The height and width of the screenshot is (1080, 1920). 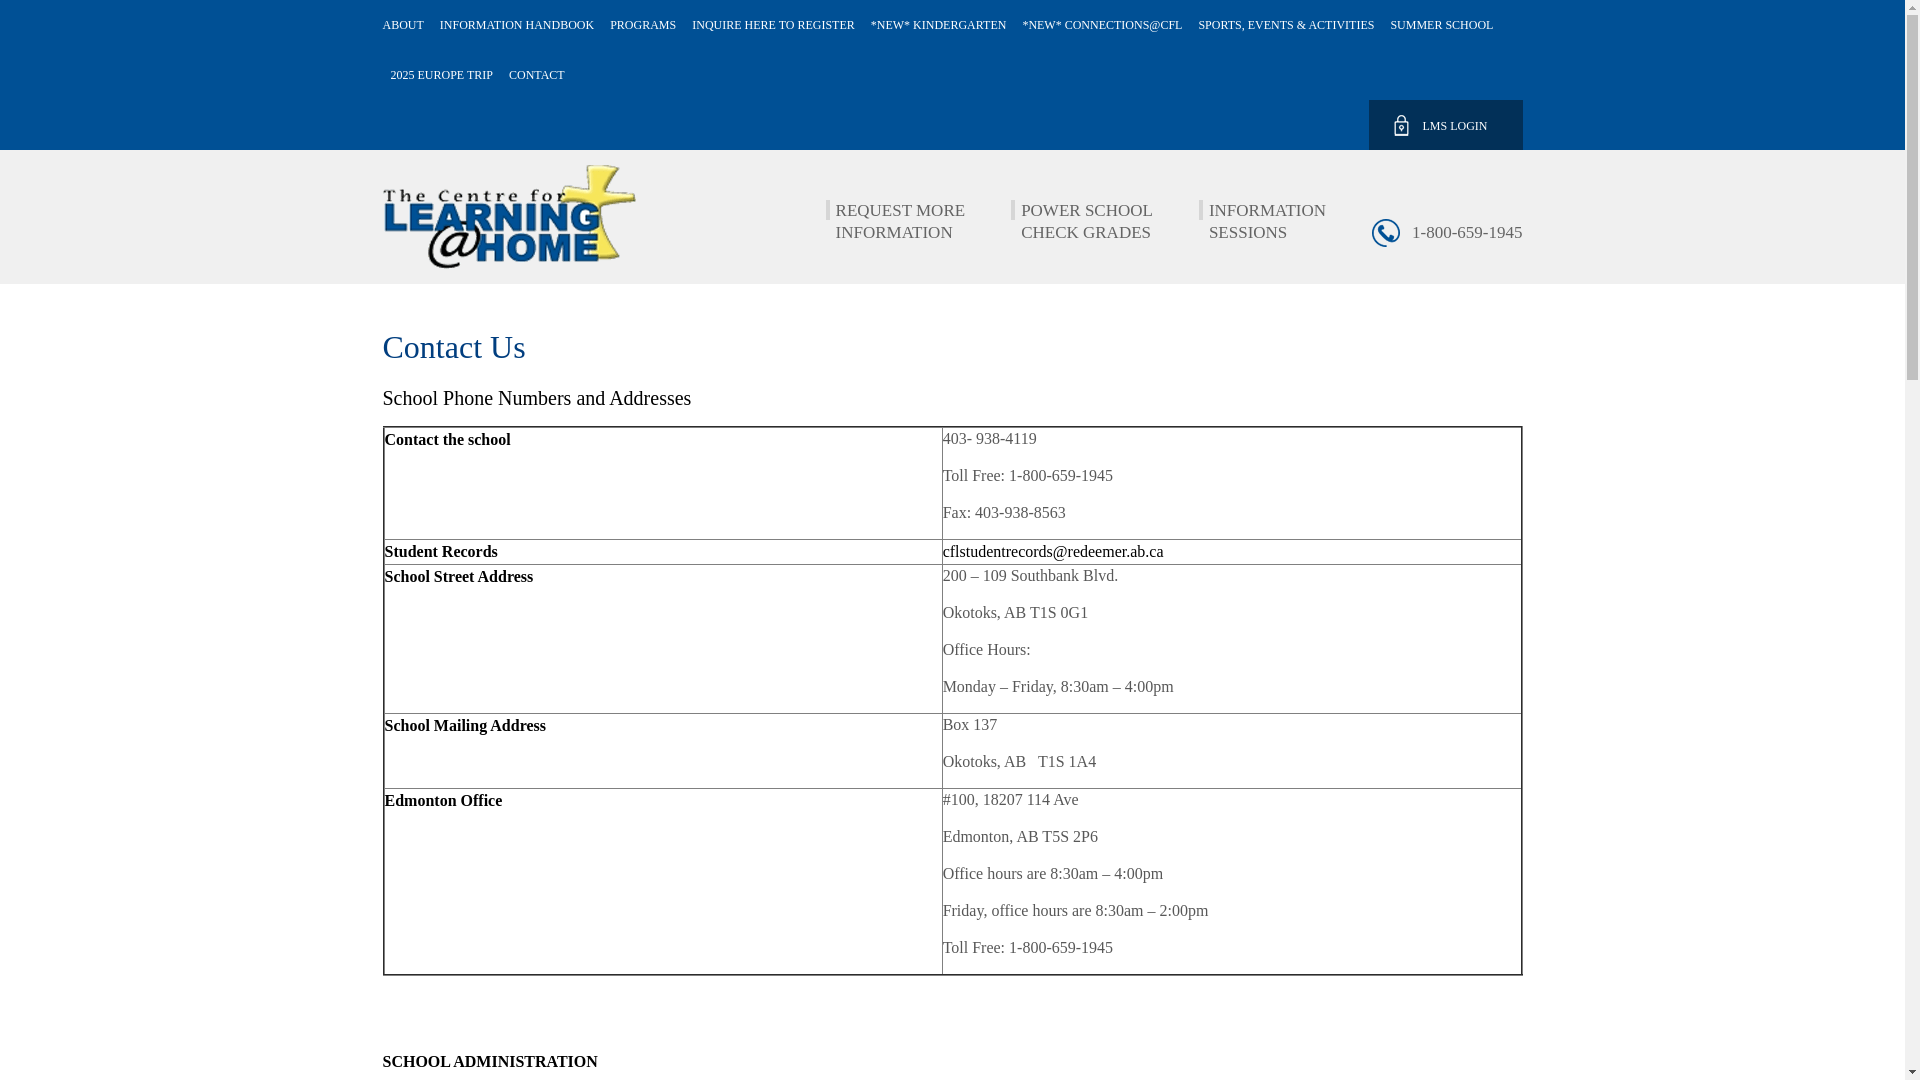 I want to click on cflstudentrecords@redeemer.ab.ca, so click(x=1054, y=552).